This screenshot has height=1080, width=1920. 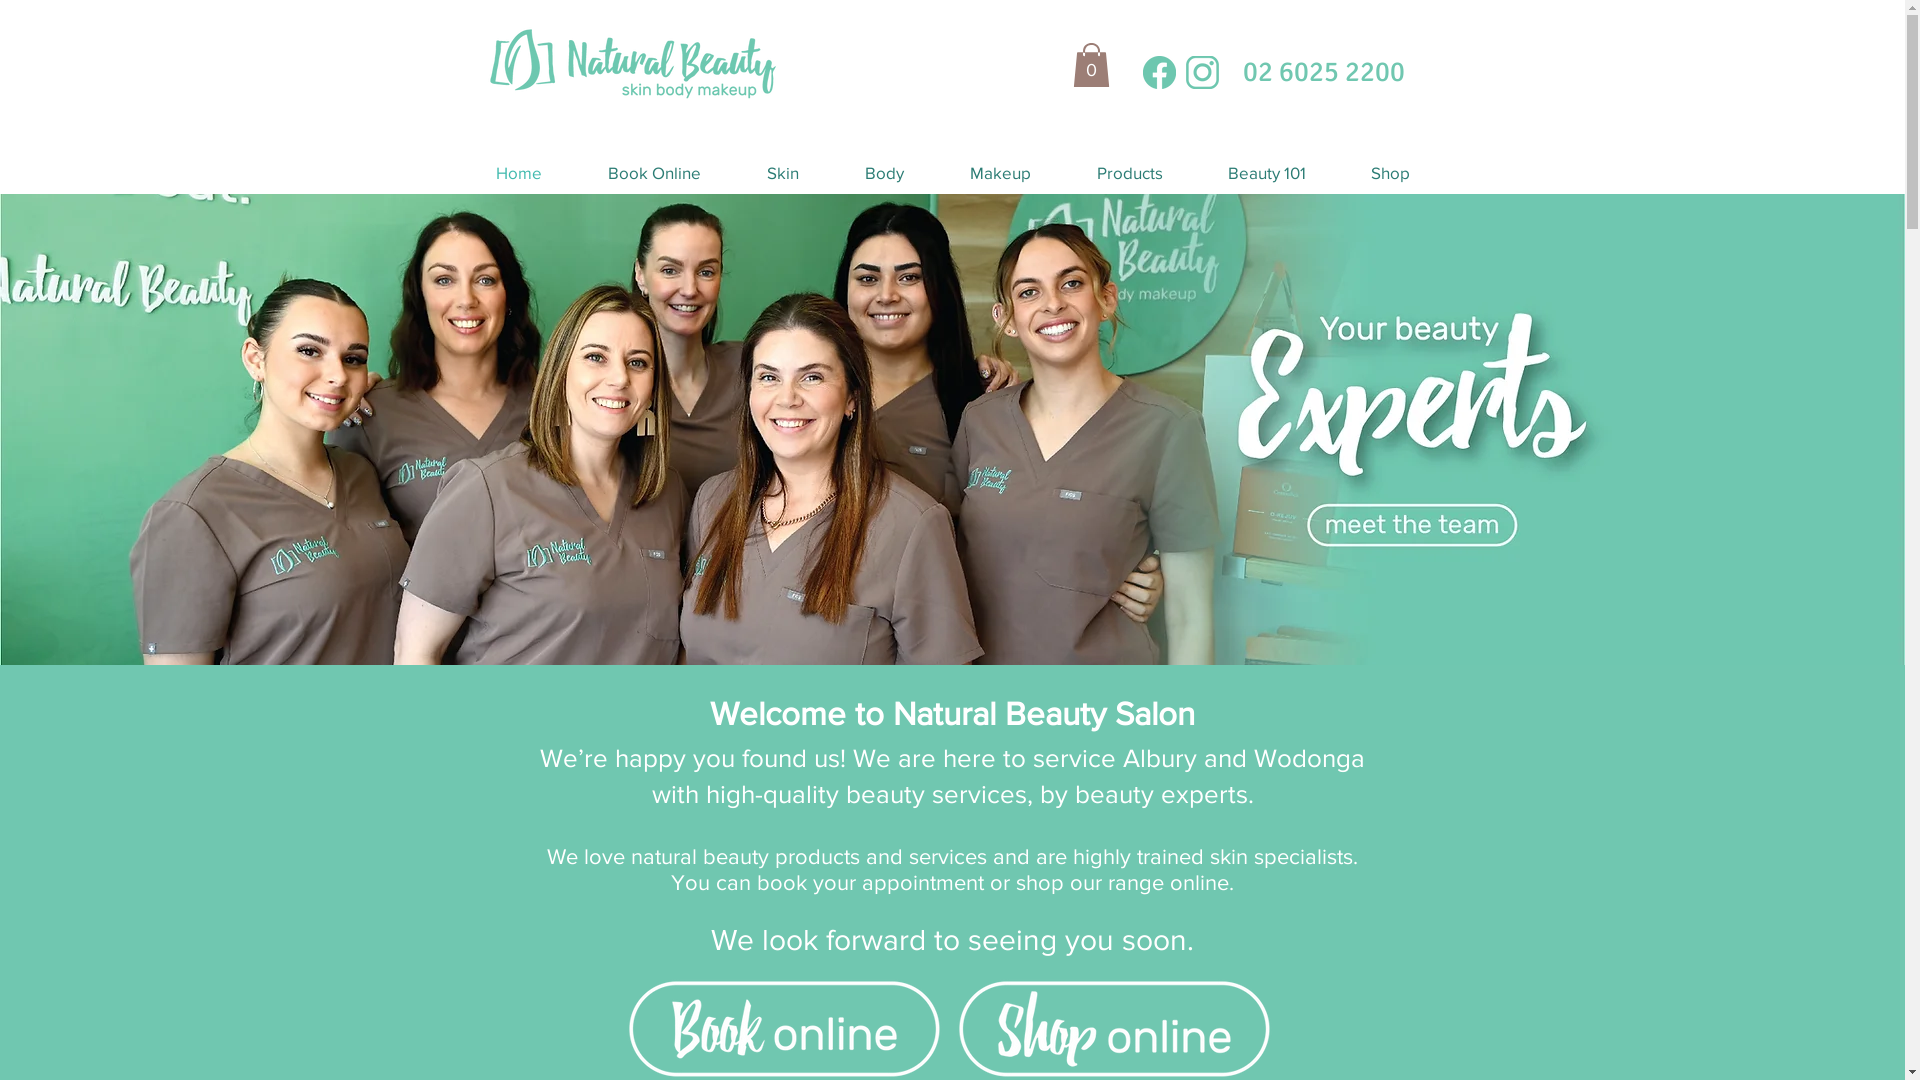 What do you see at coordinates (1268, 173) in the screenshot?
I see `Beauty 101` at bounding box center [1268, 173].